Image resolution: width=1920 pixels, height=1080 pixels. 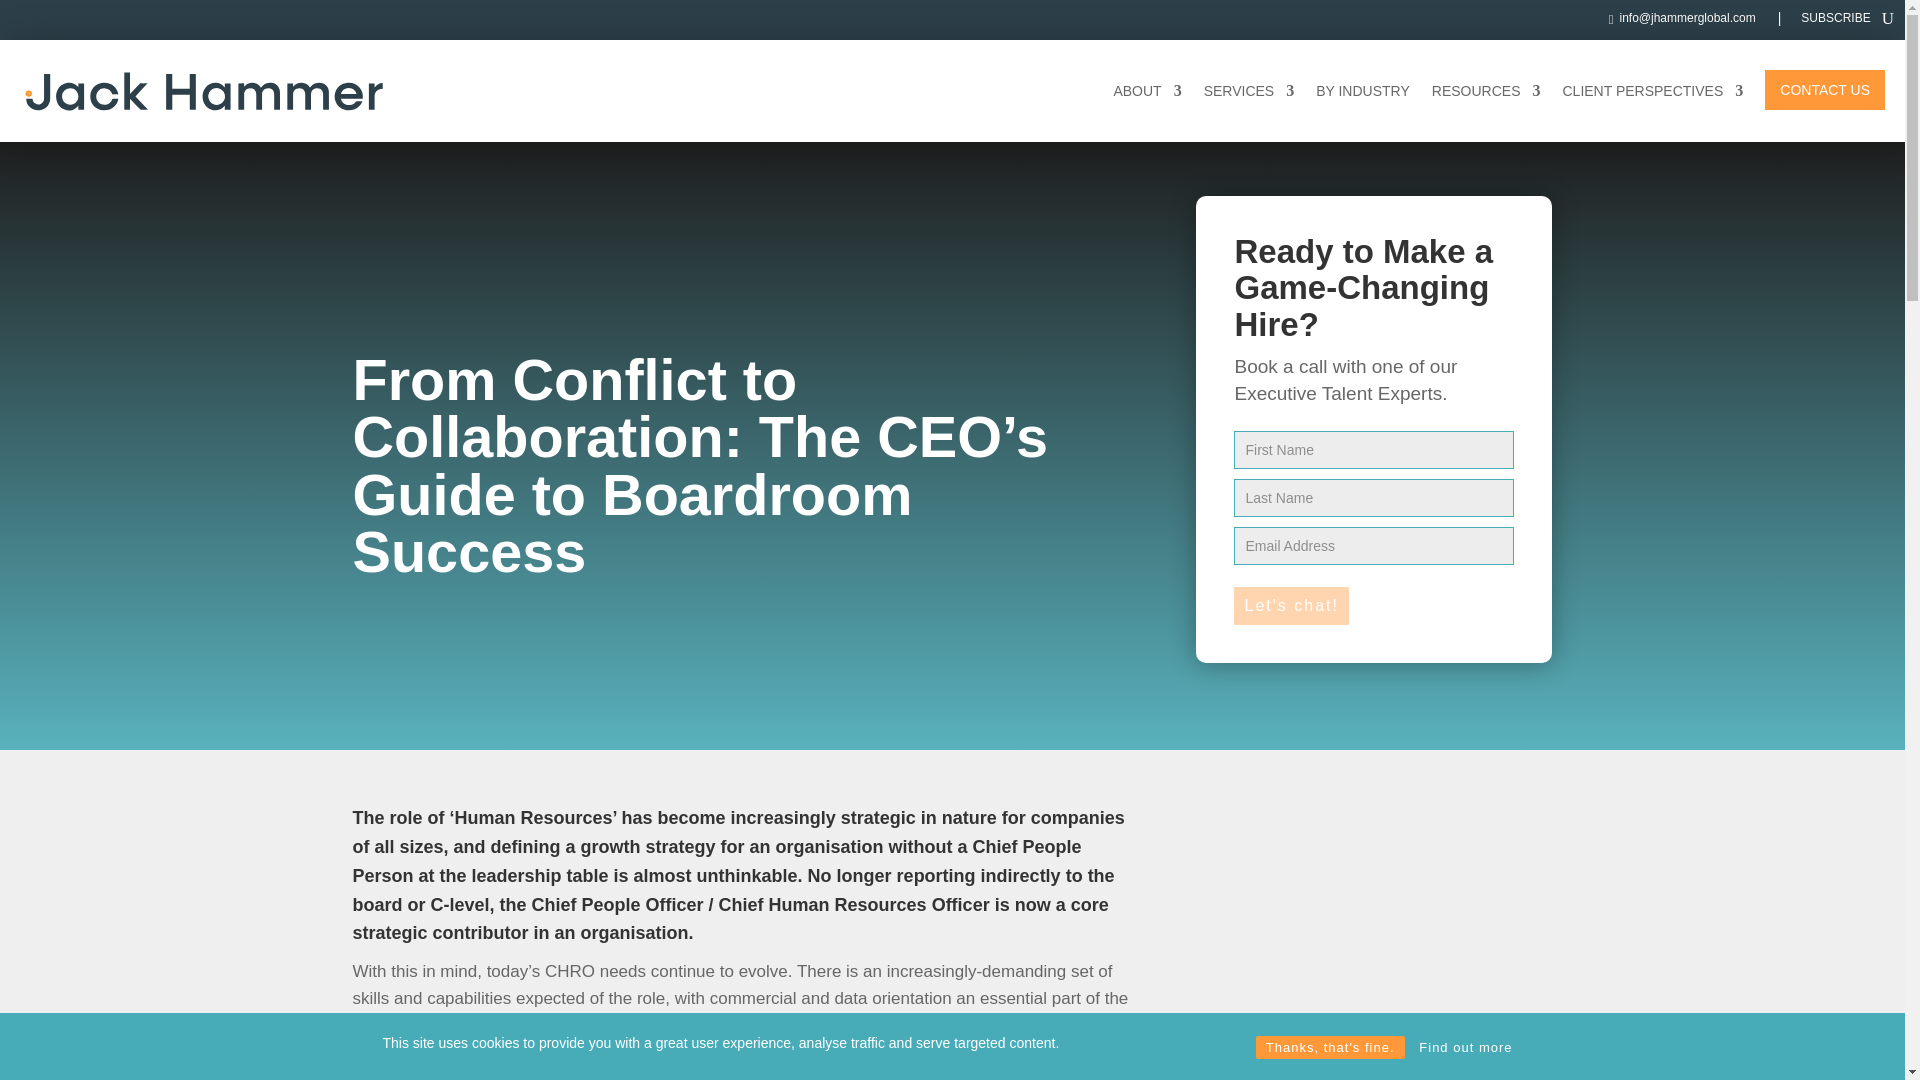 I want to click on BY INDUSTRY, so click(x=1362, y=90).